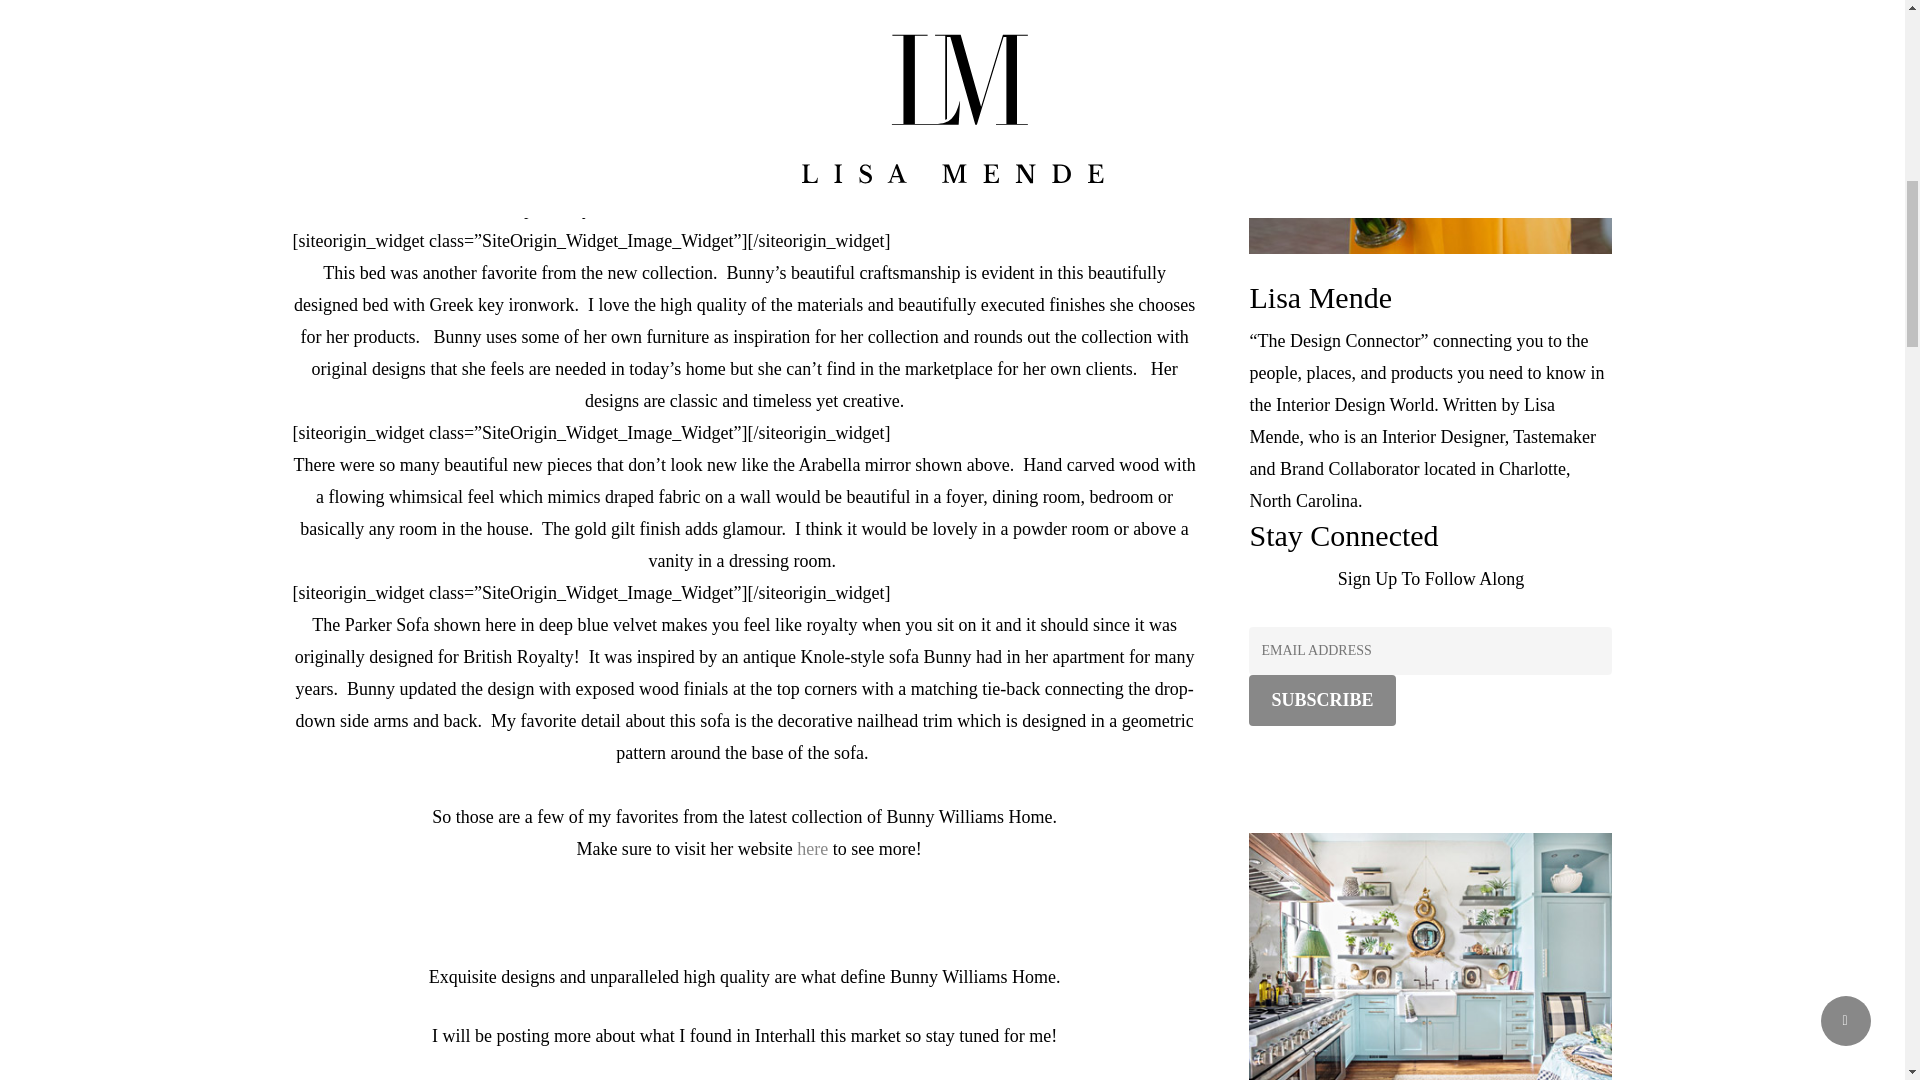  I want to click on here, so click(812, 848).